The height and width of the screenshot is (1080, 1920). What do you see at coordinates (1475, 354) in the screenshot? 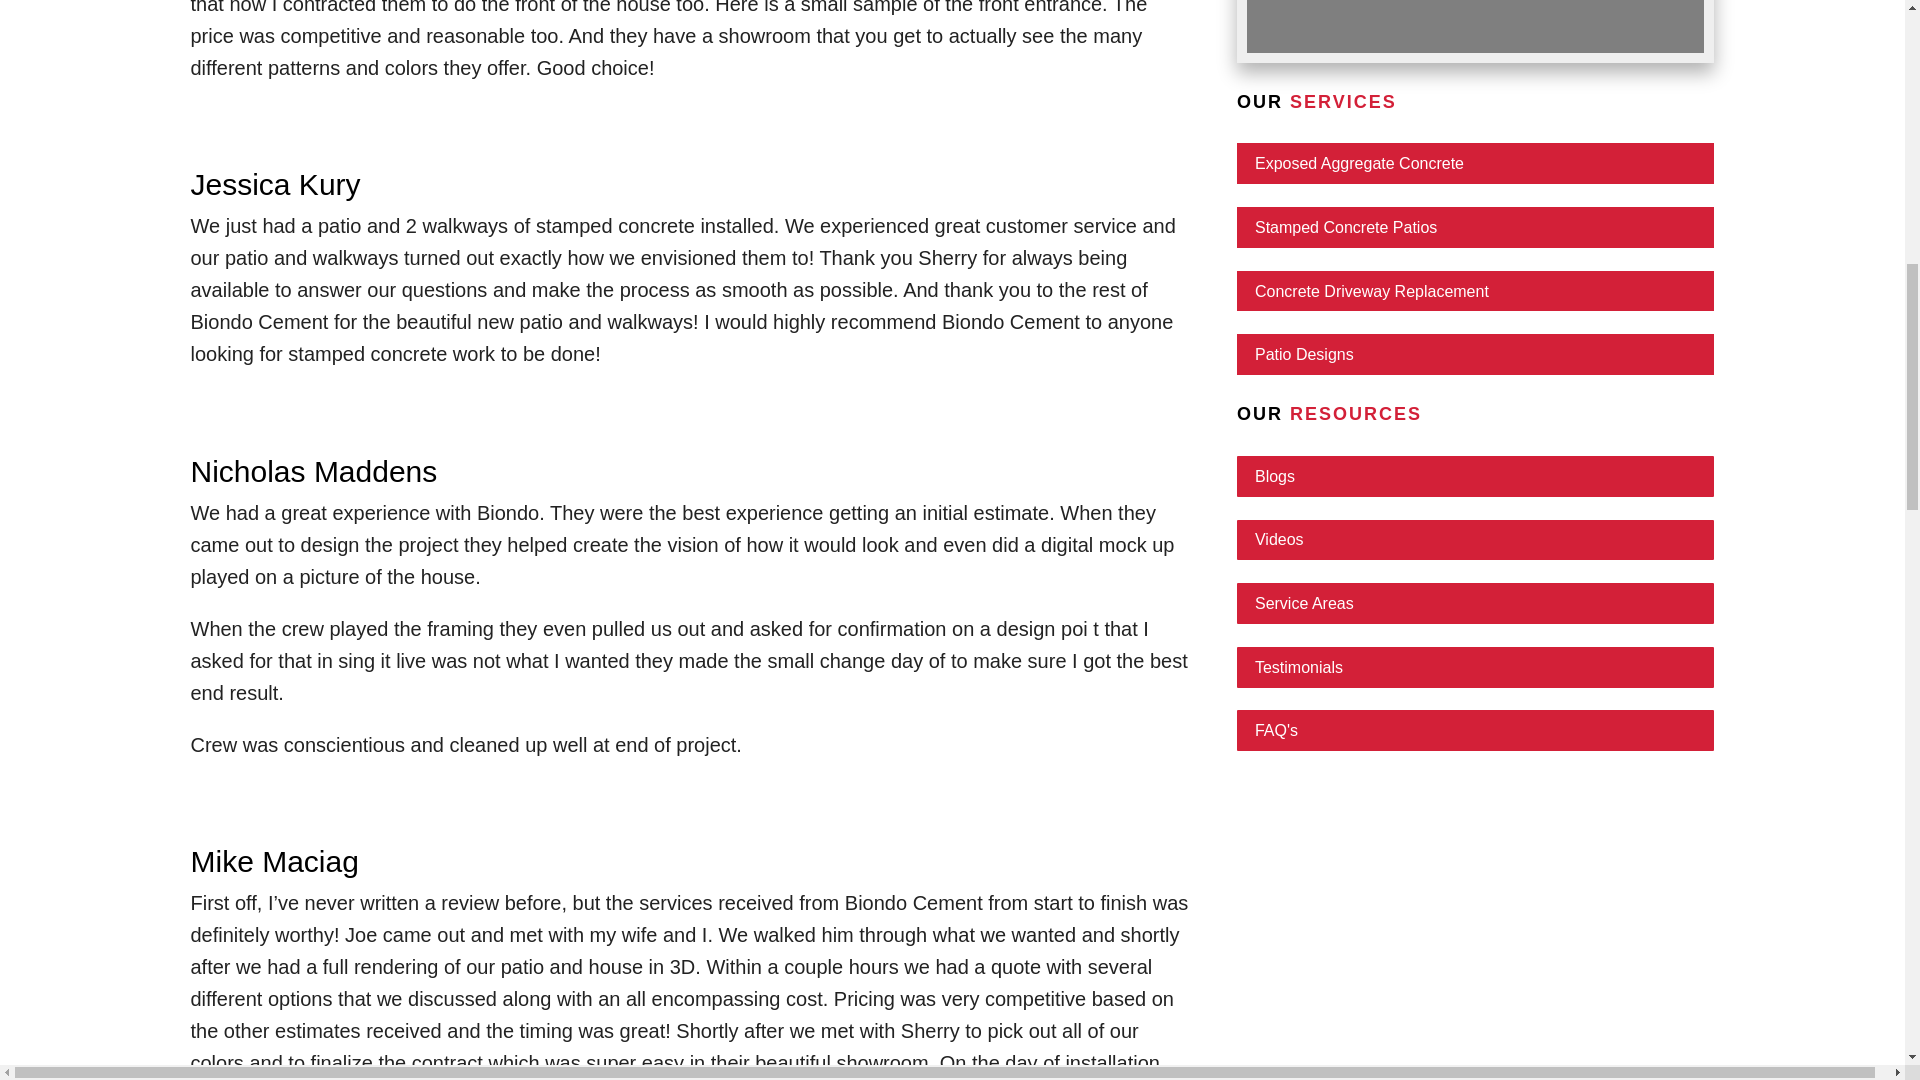
I see `Patio Designs` at bounding box center [1475, 354].